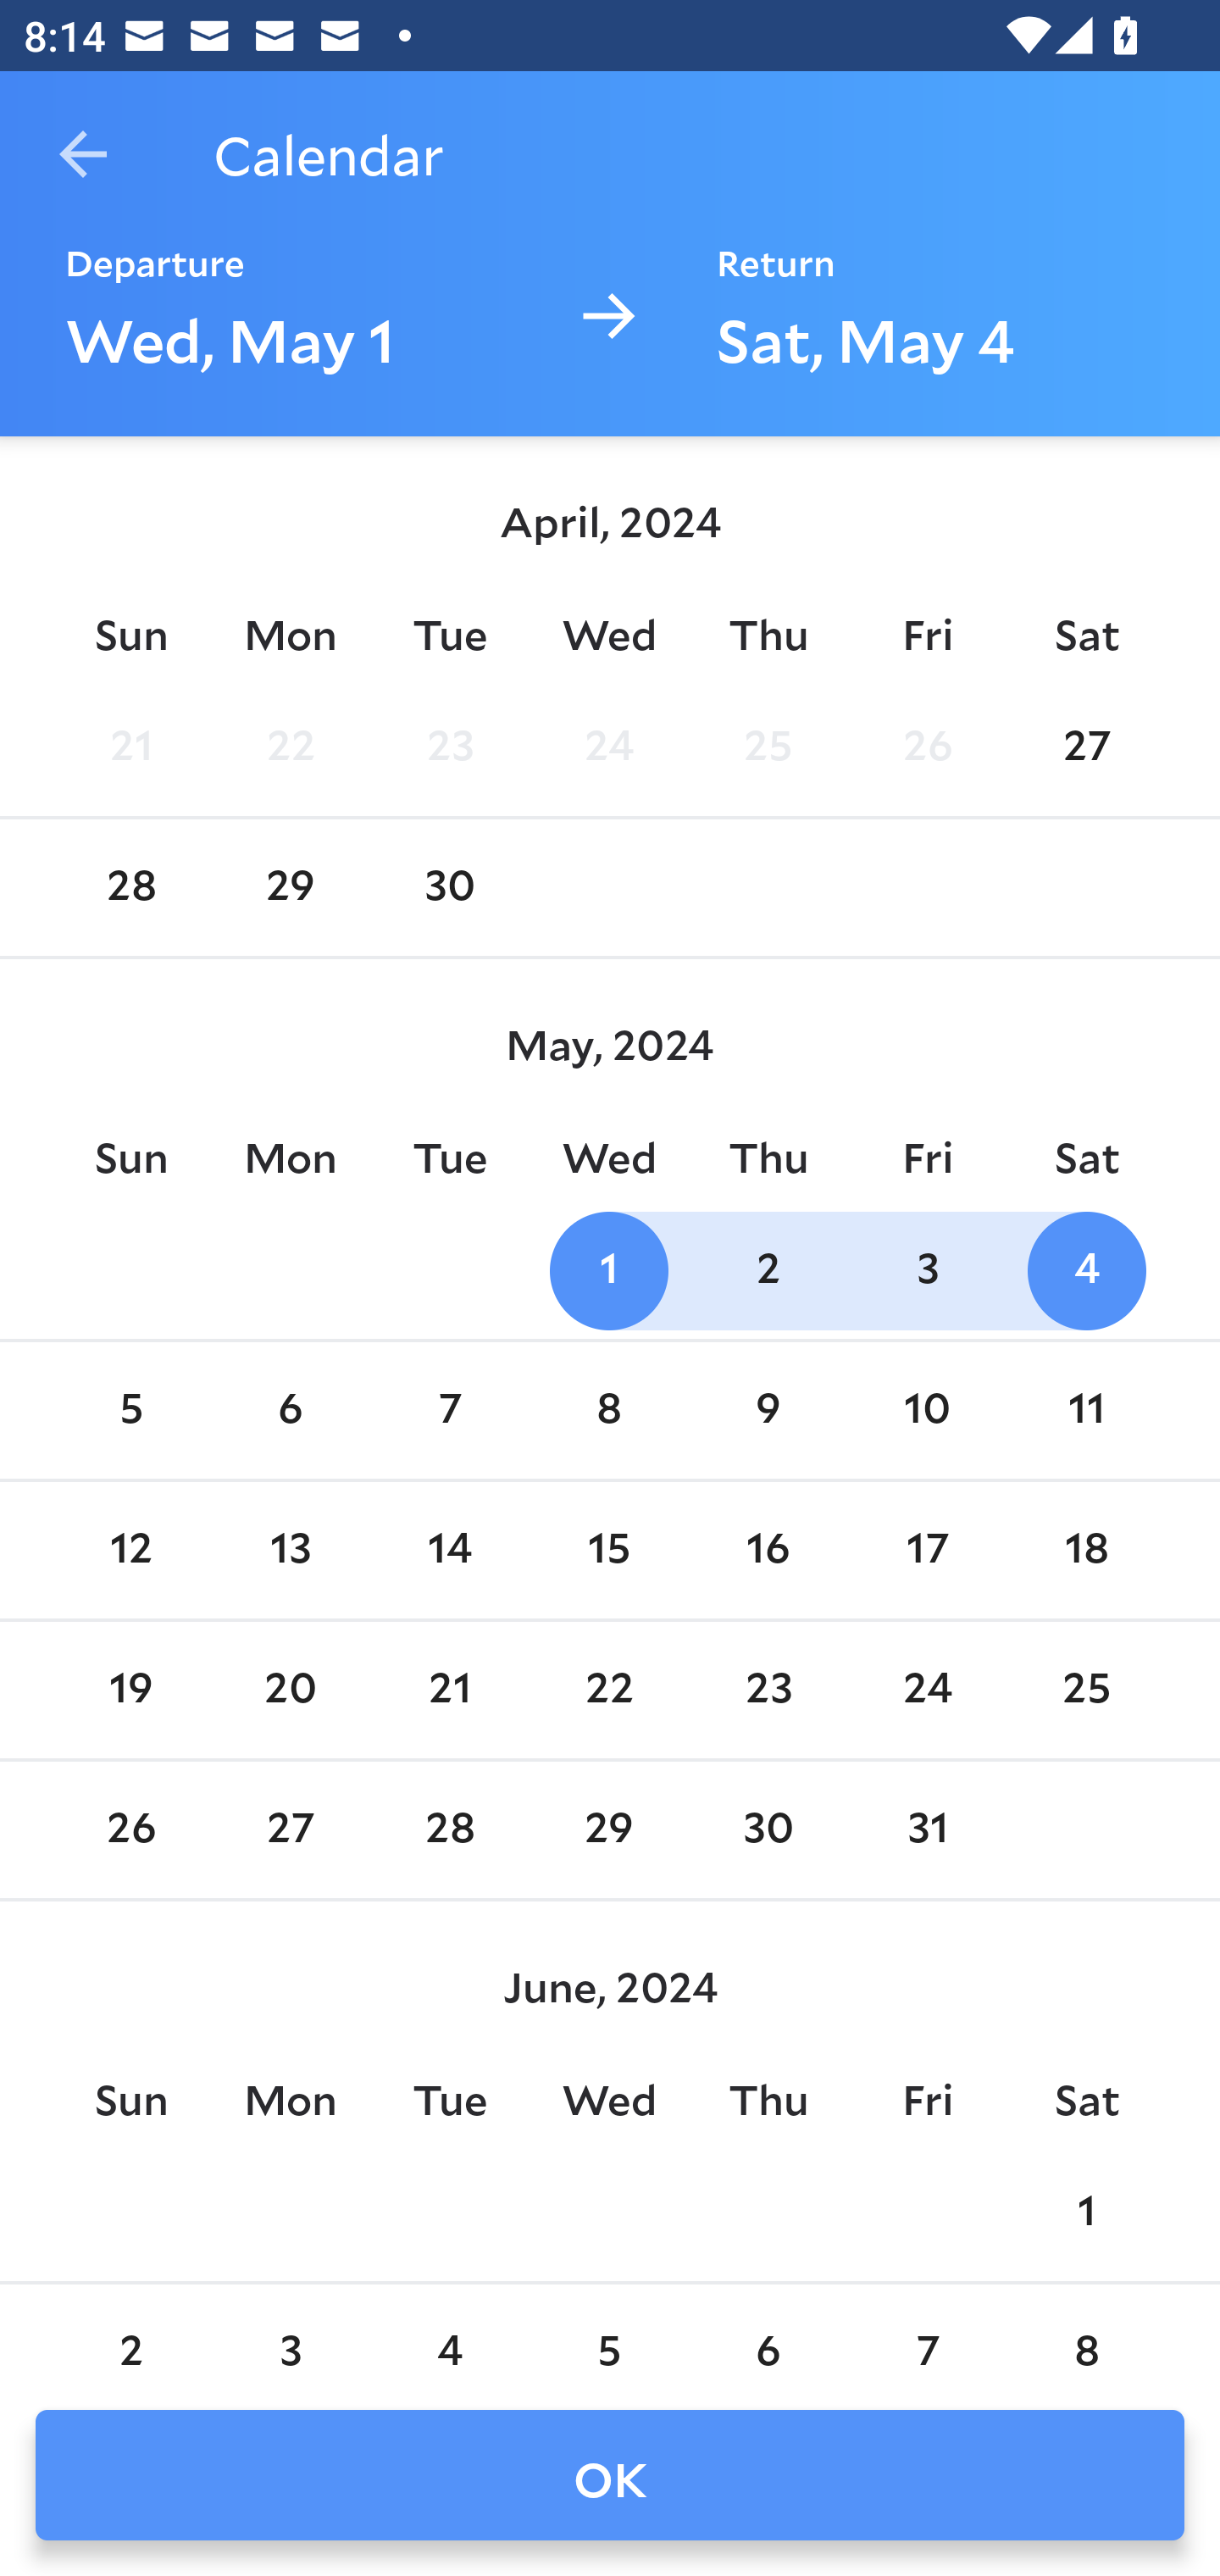 The image size is (1220, 2576). I want to click on 2, so click(768, 1269).